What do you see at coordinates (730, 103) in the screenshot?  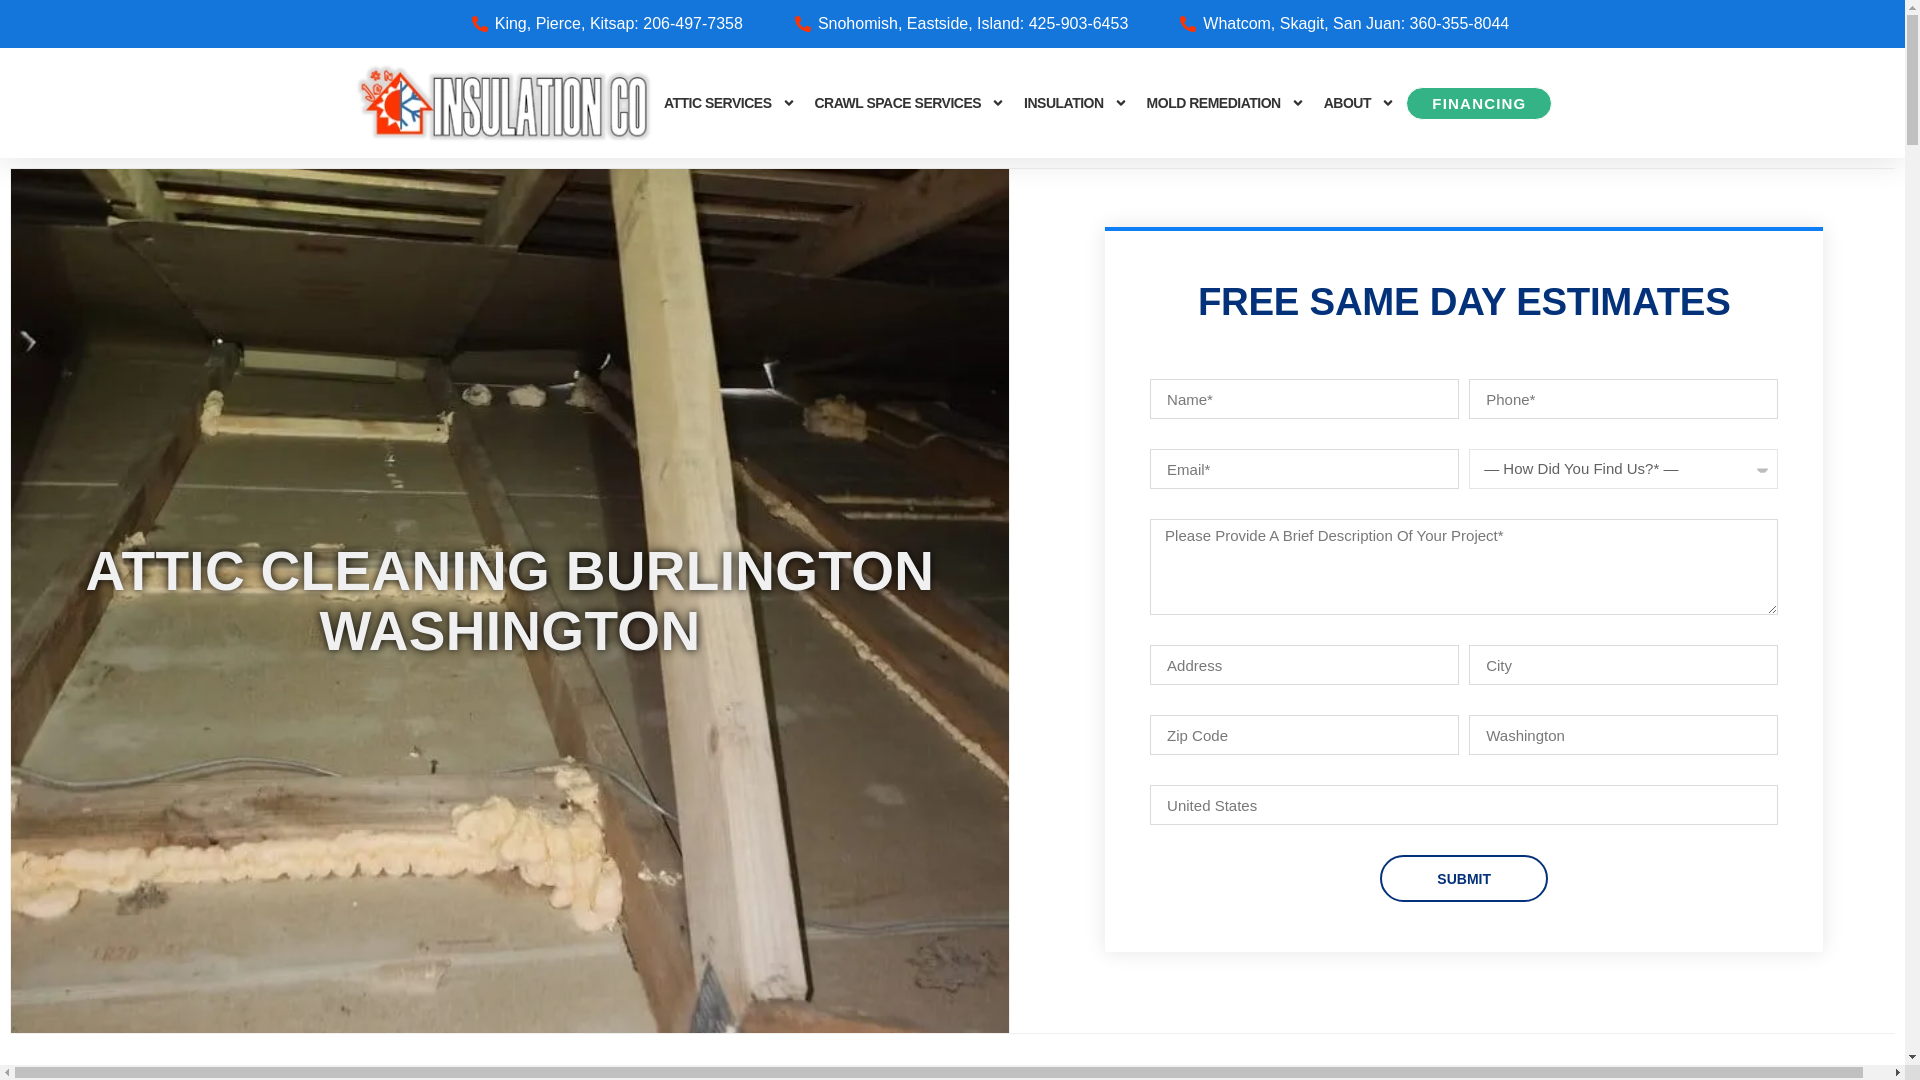 I see `ATTIC SERVICES` at bounding box center [730, 103].